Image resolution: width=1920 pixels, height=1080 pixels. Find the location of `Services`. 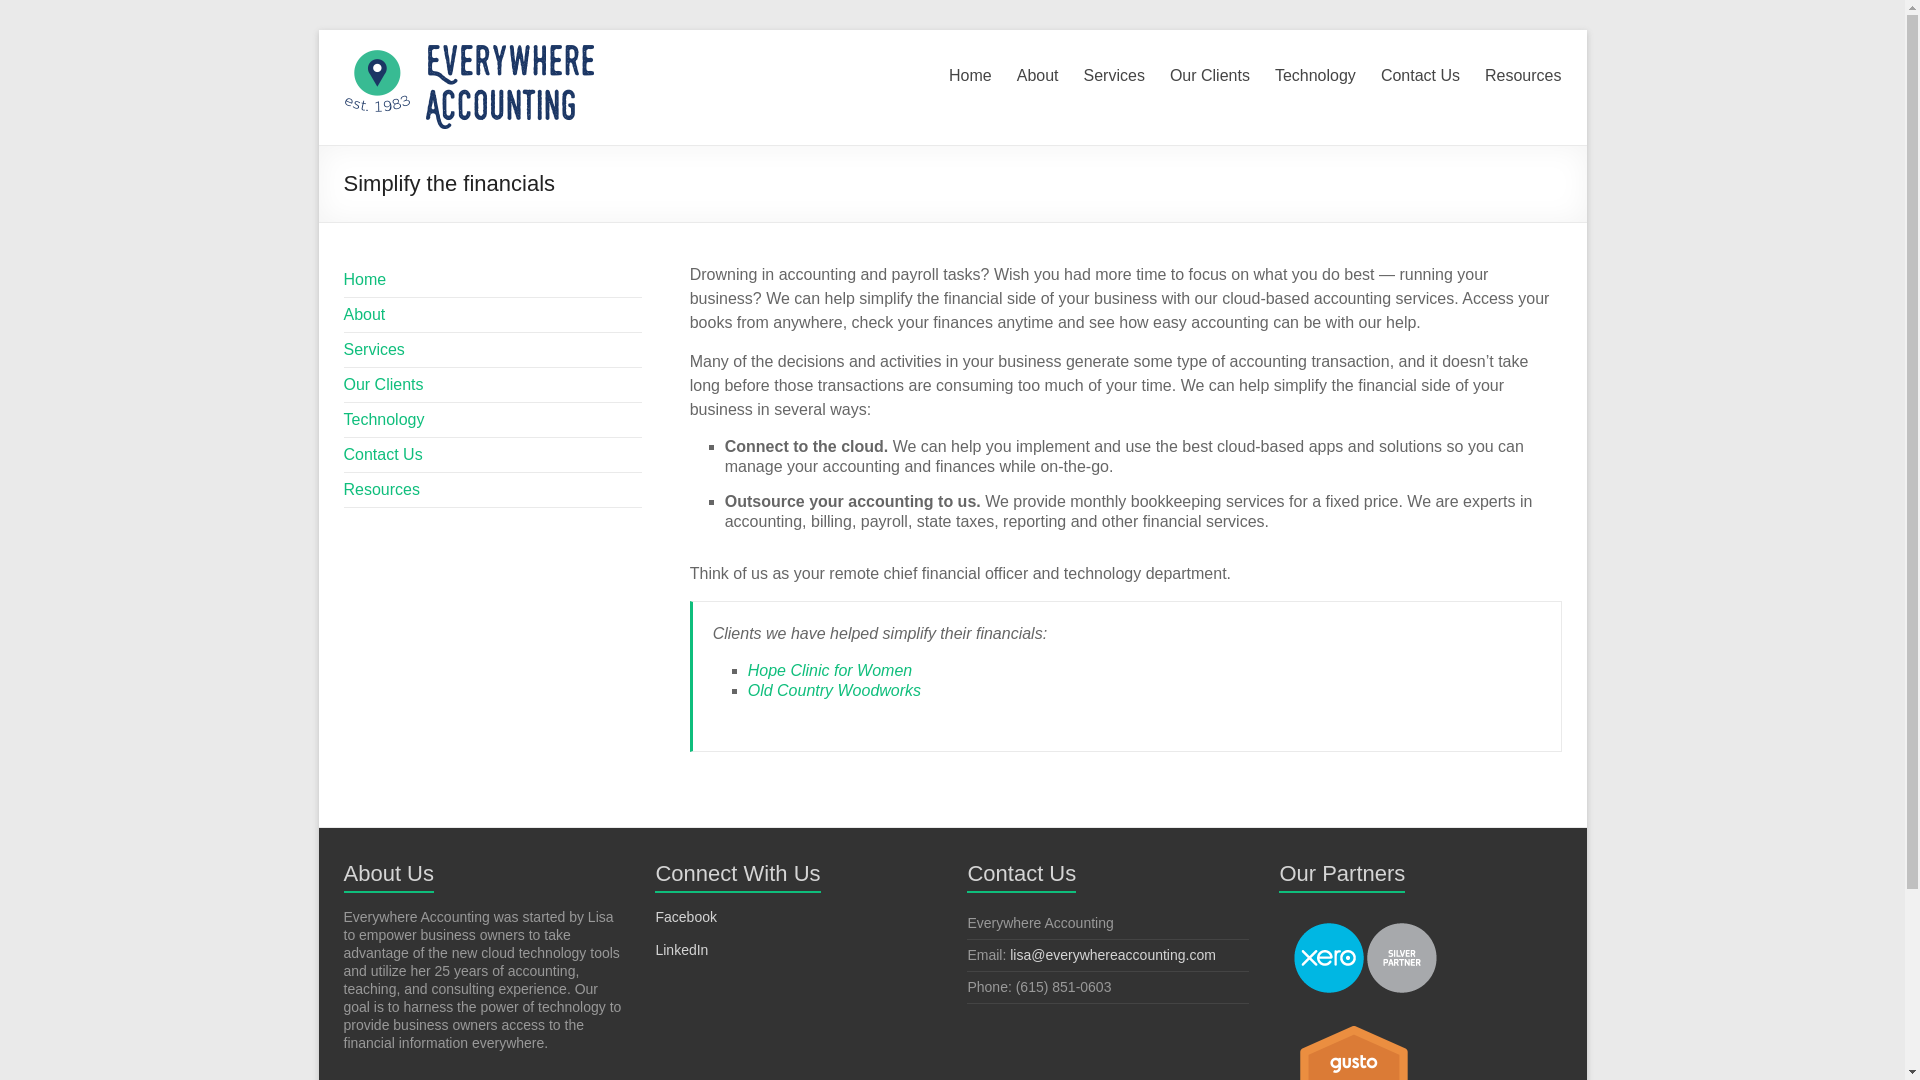

Services is located at coordinates (374, 349).